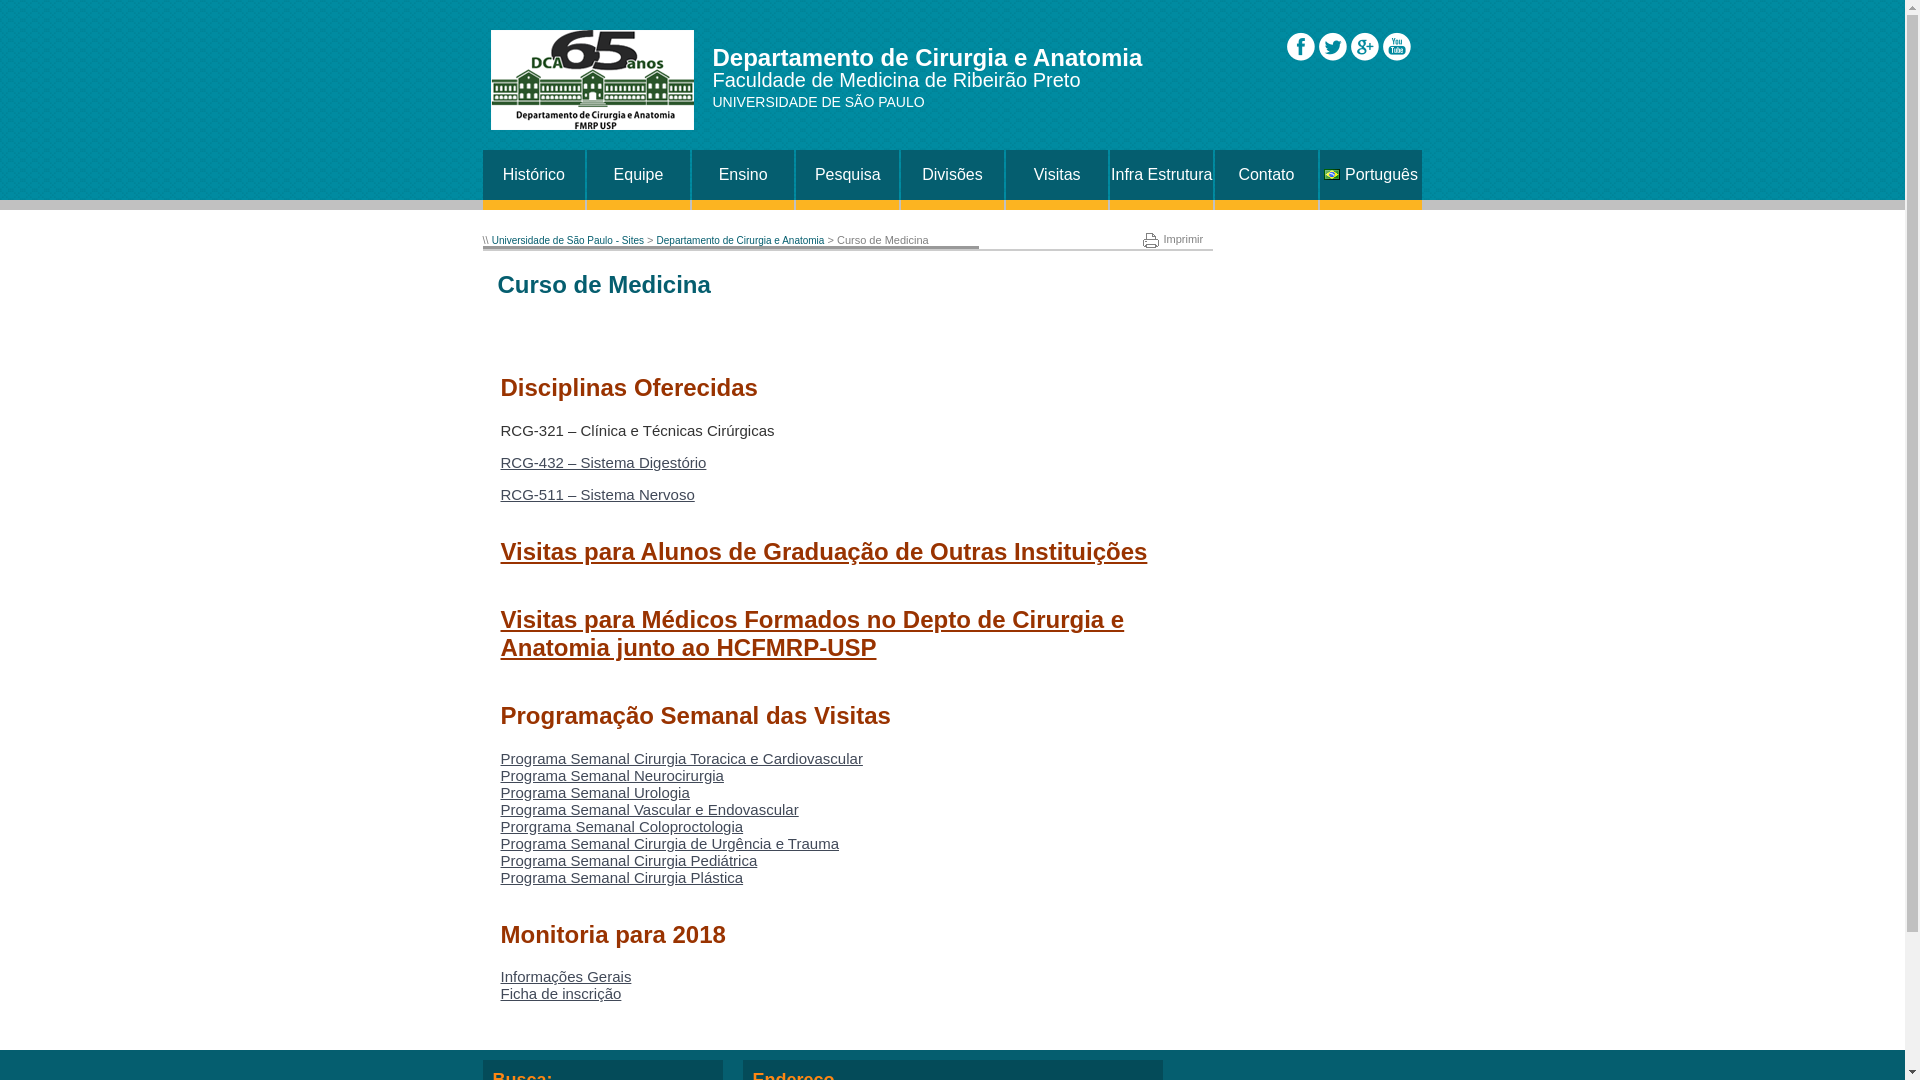  Describe the element at coordinates (622, 826) in the screenshot. I see `Prorgrama Semanal Coloproctologia` at that location.